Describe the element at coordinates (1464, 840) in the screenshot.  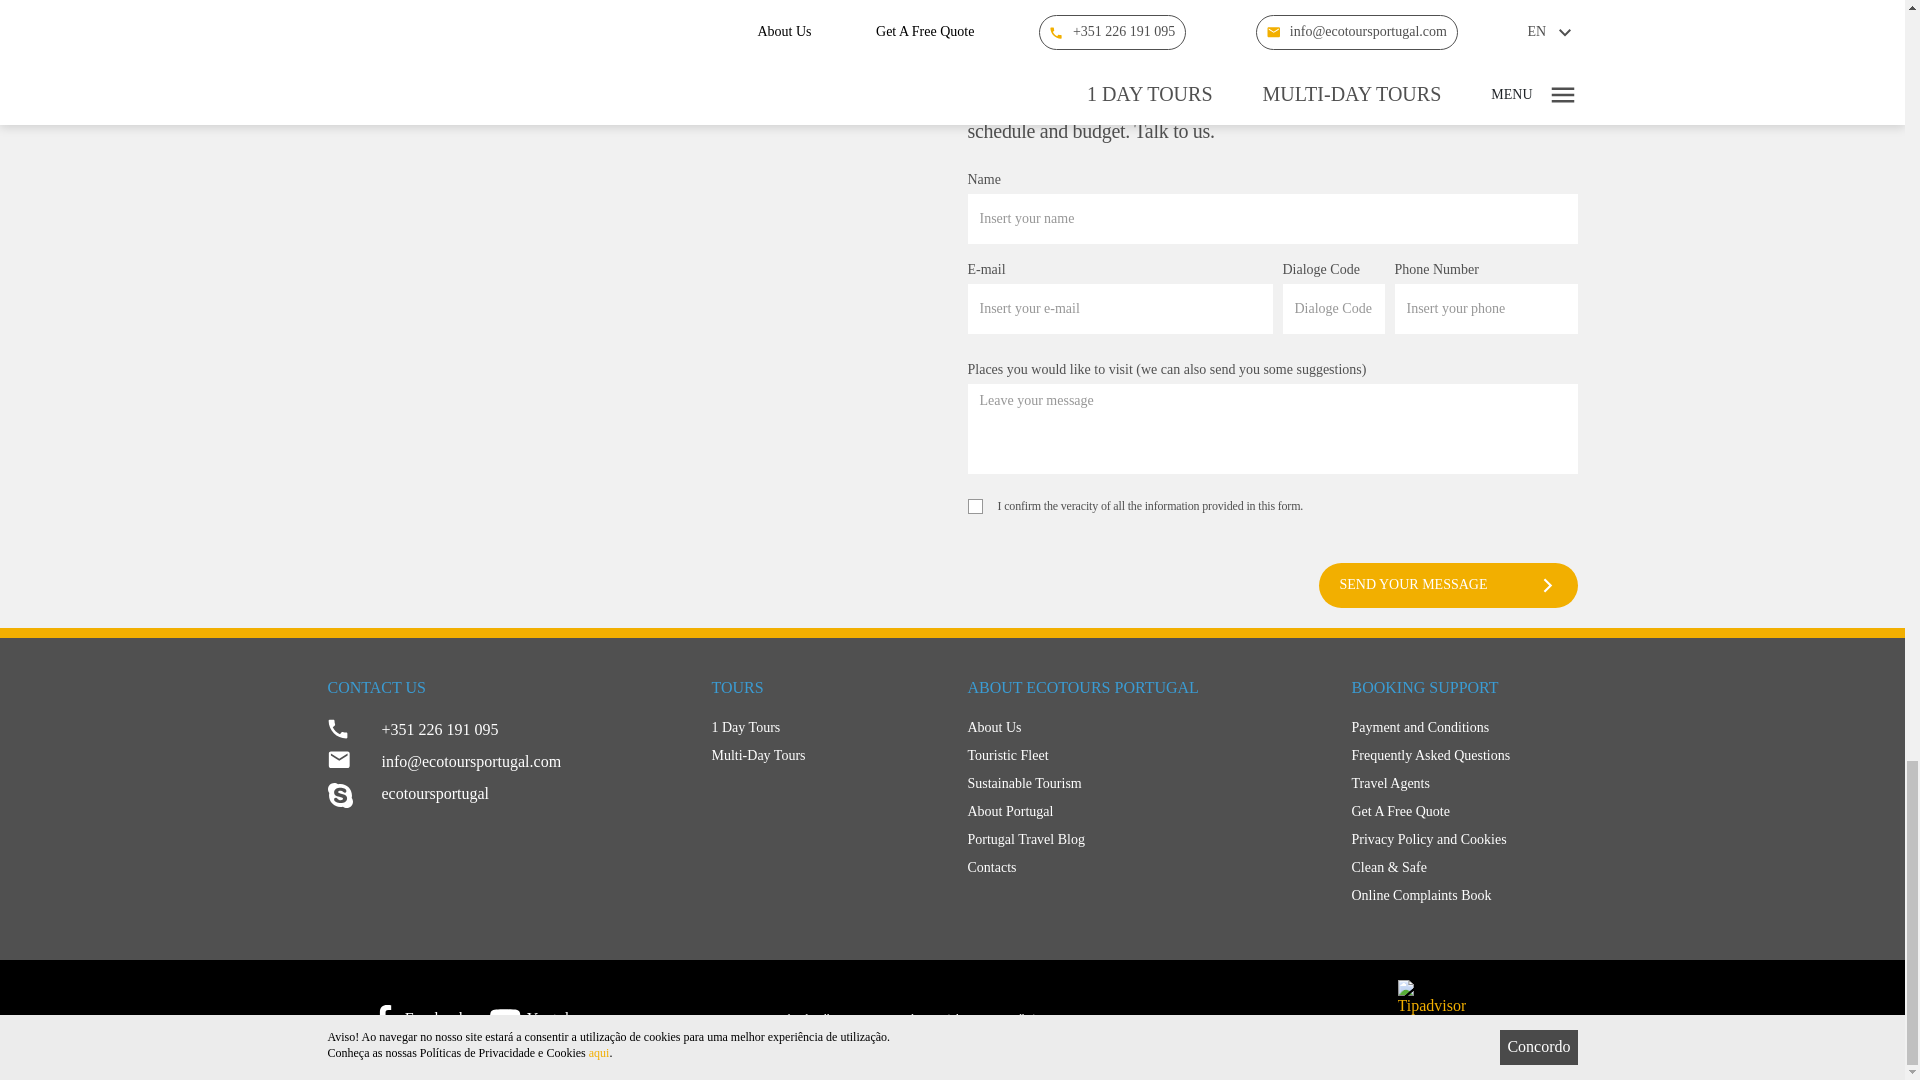
I see `Privacy Policy and Cookies` at that location.